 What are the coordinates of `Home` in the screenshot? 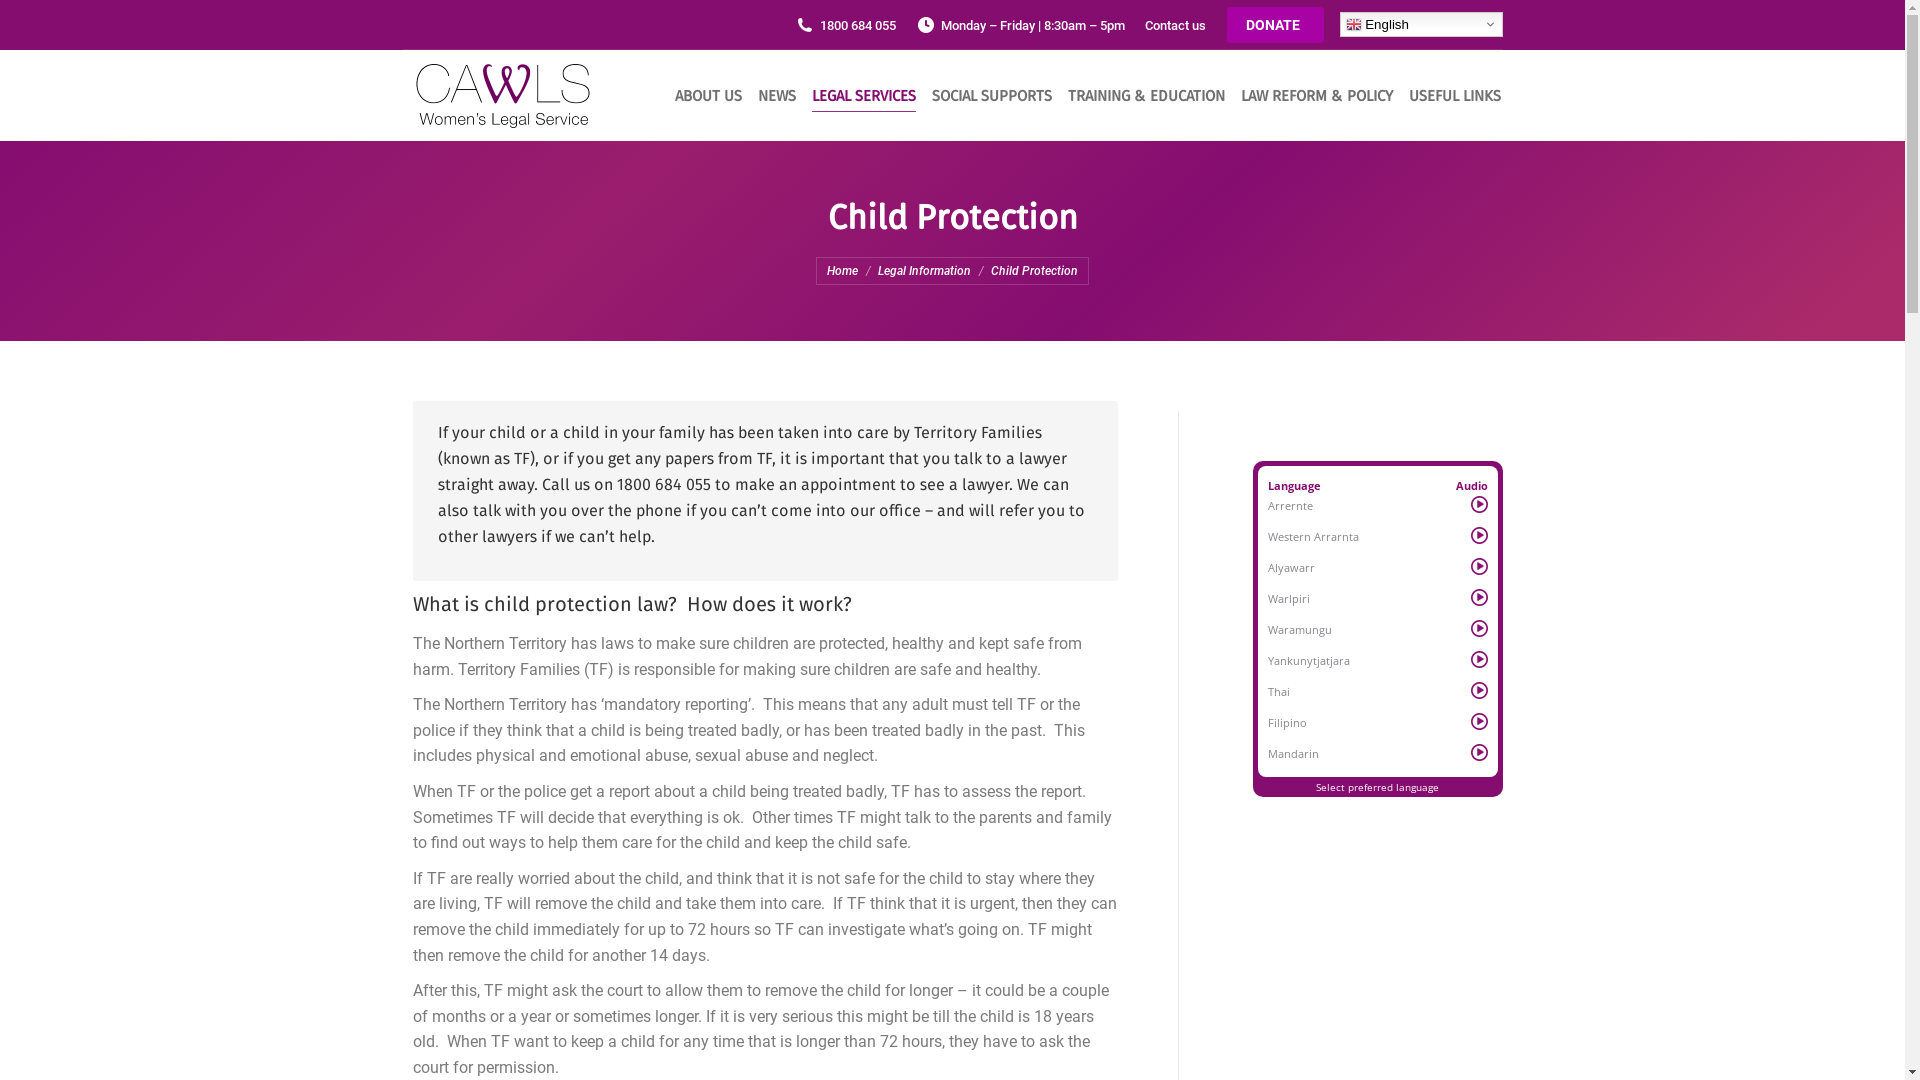 It's located at (842, 271).